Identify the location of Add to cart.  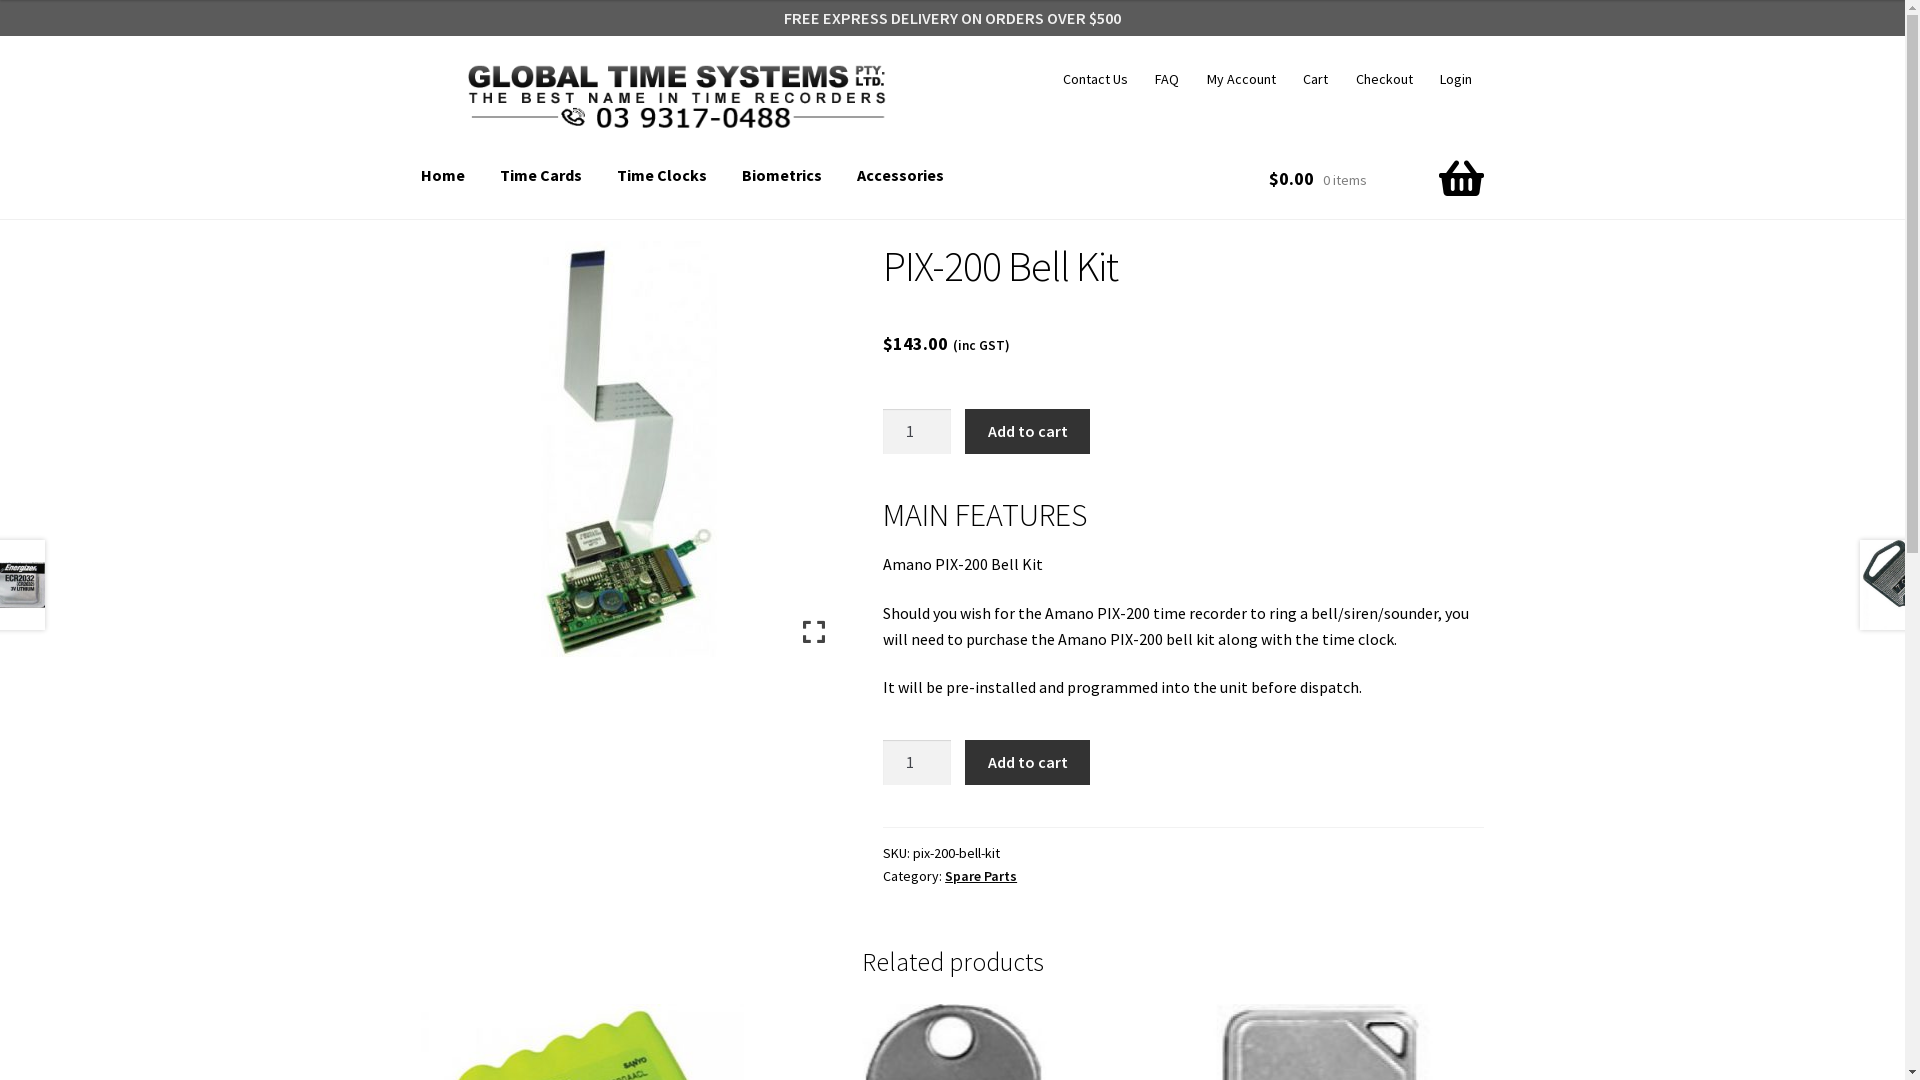
(1027, 763).